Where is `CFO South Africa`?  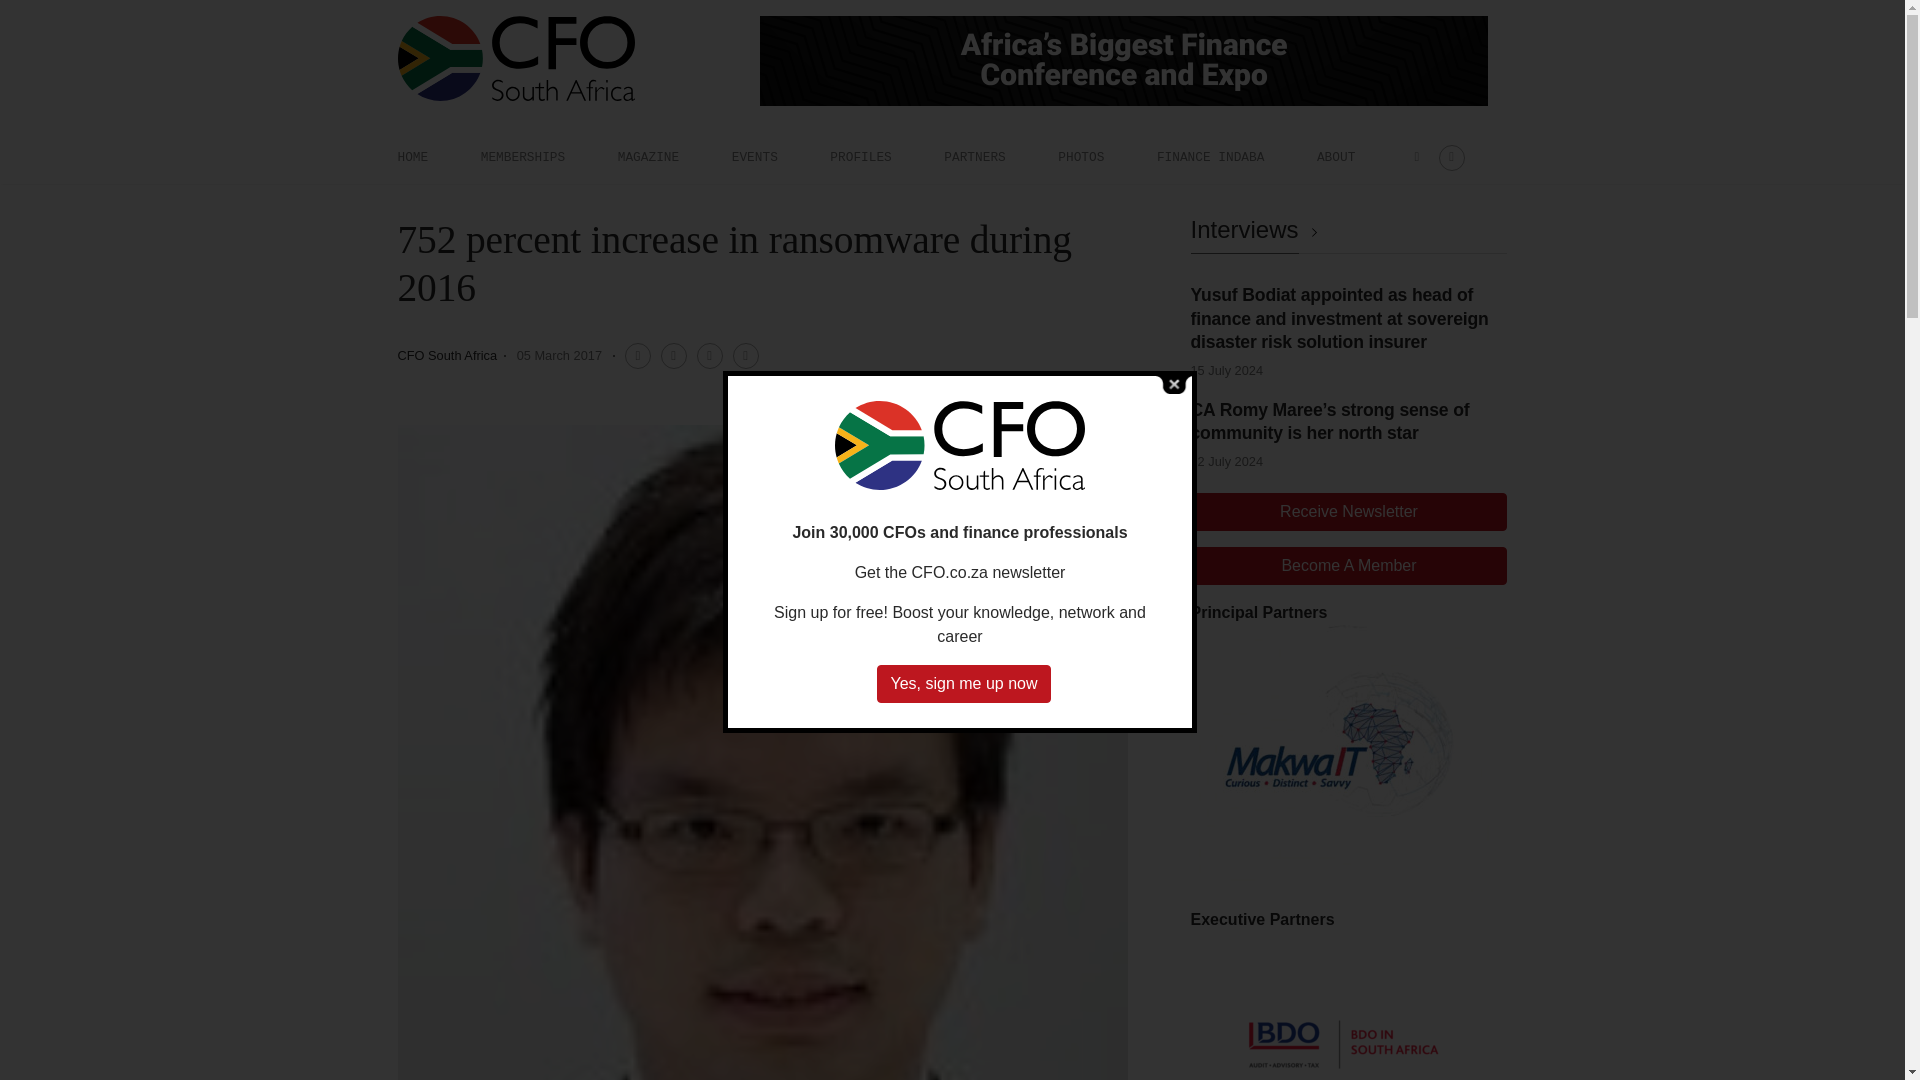 CFO South Africa is located at coordinates (447, 354).